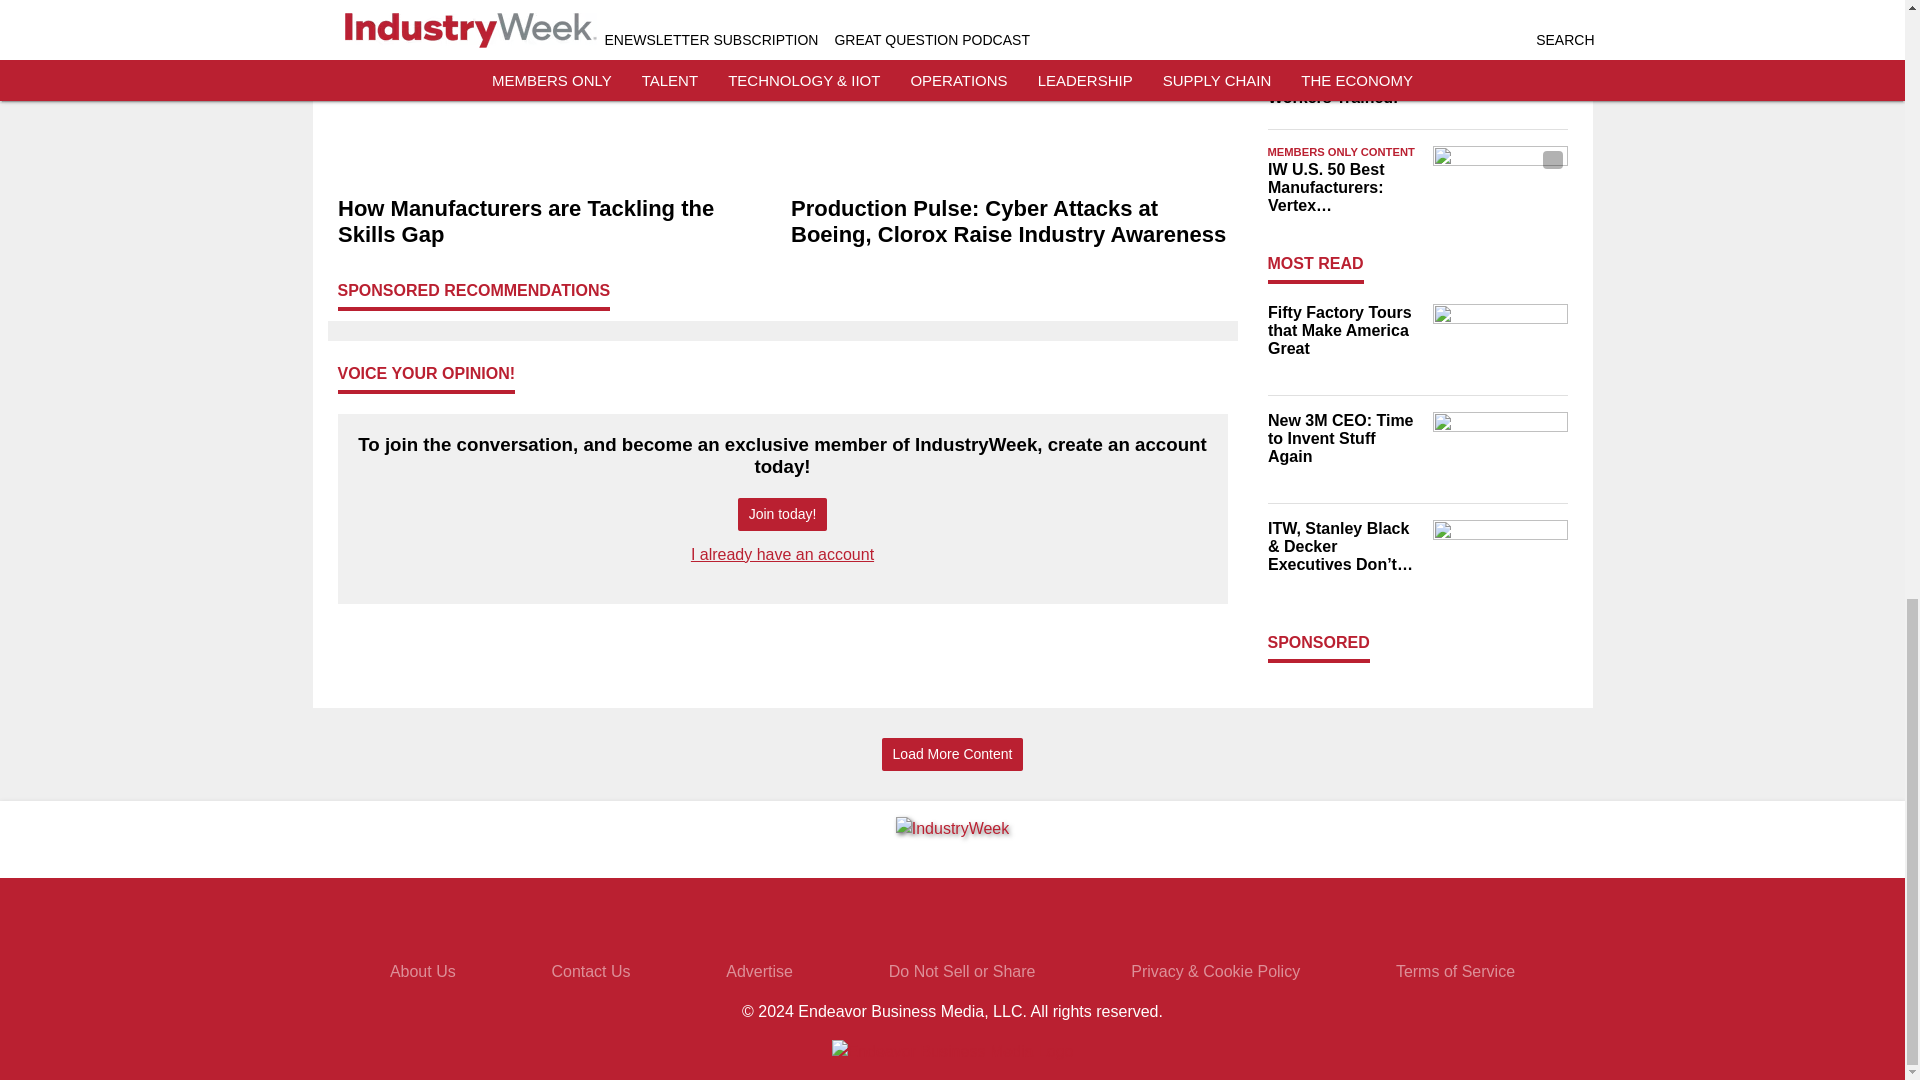 The image size is (1920, 1080). What do you see at coordinates (1499, 2) in the screenshot?
I see `Phil Powell, Indiana University` at bounding box center [1499, 2].